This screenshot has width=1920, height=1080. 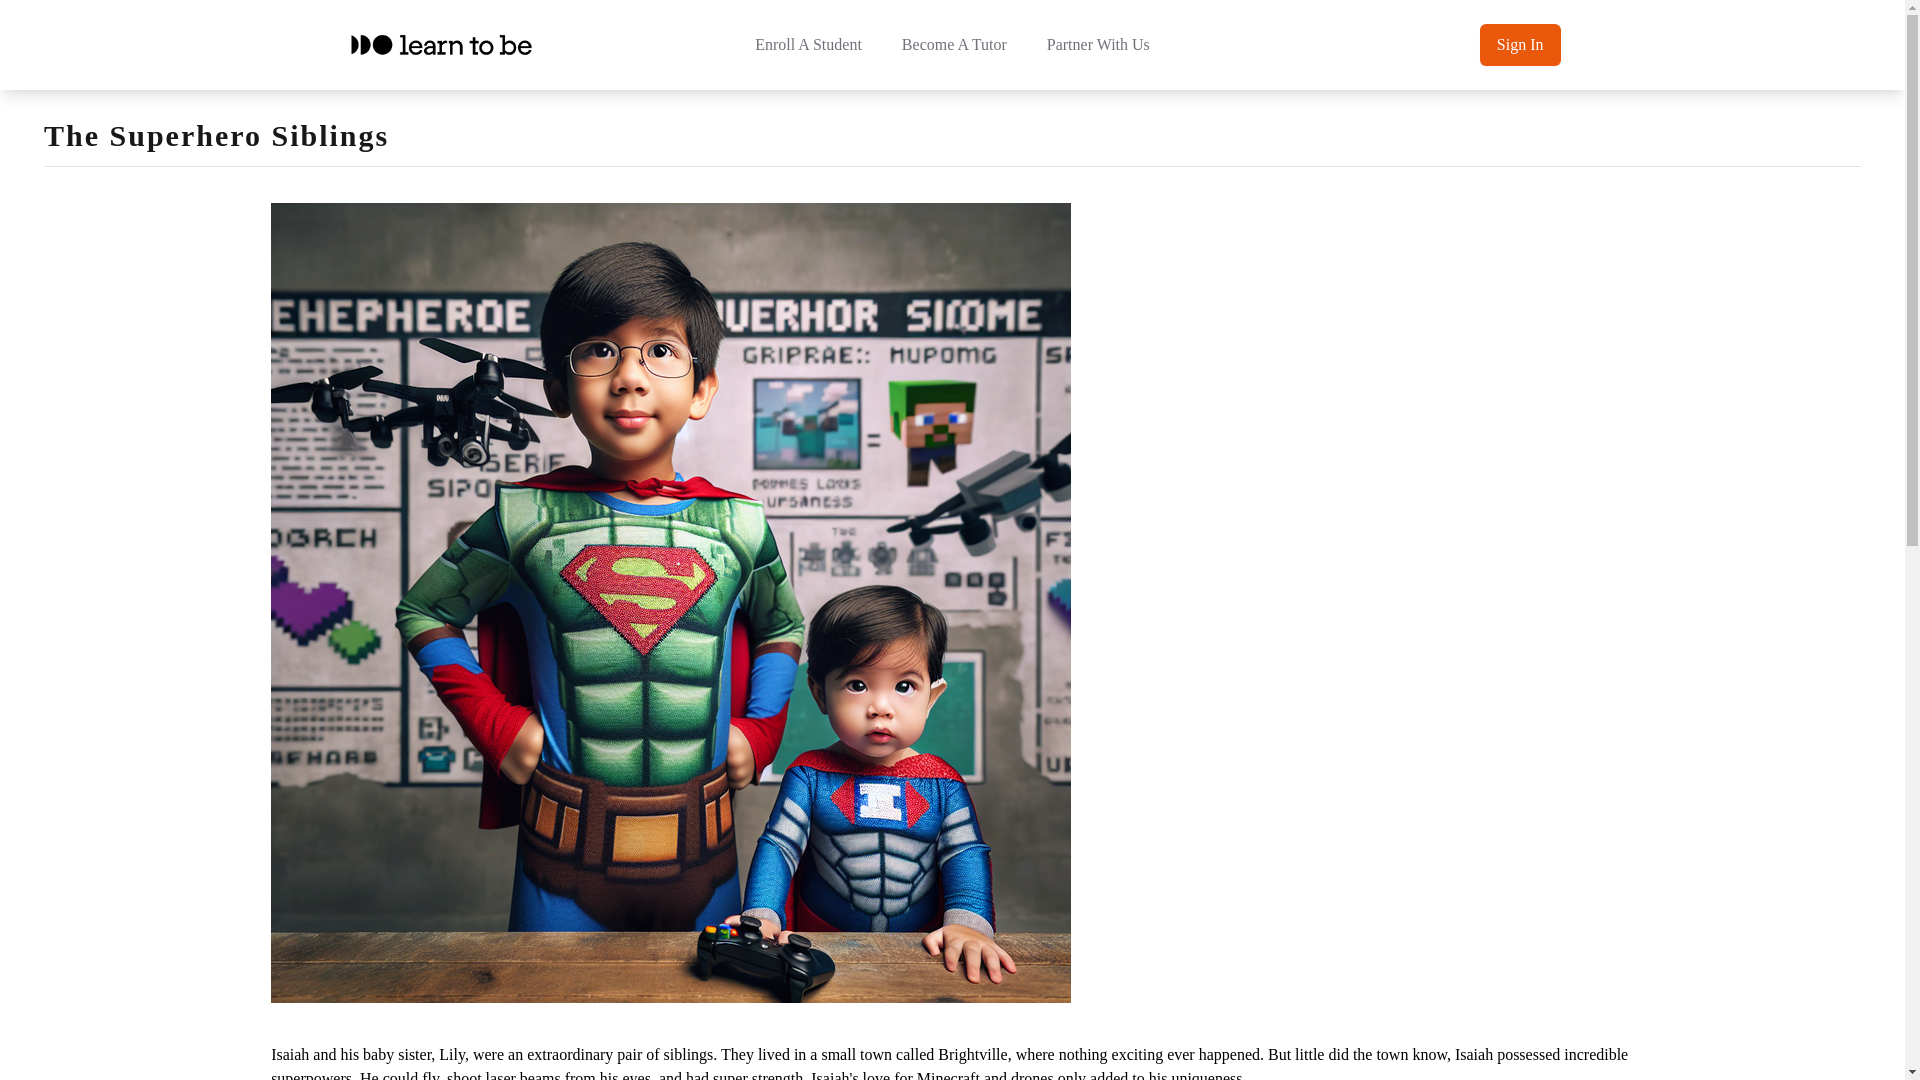 I want to click on Learn To Be, so click(x=440, y=44).